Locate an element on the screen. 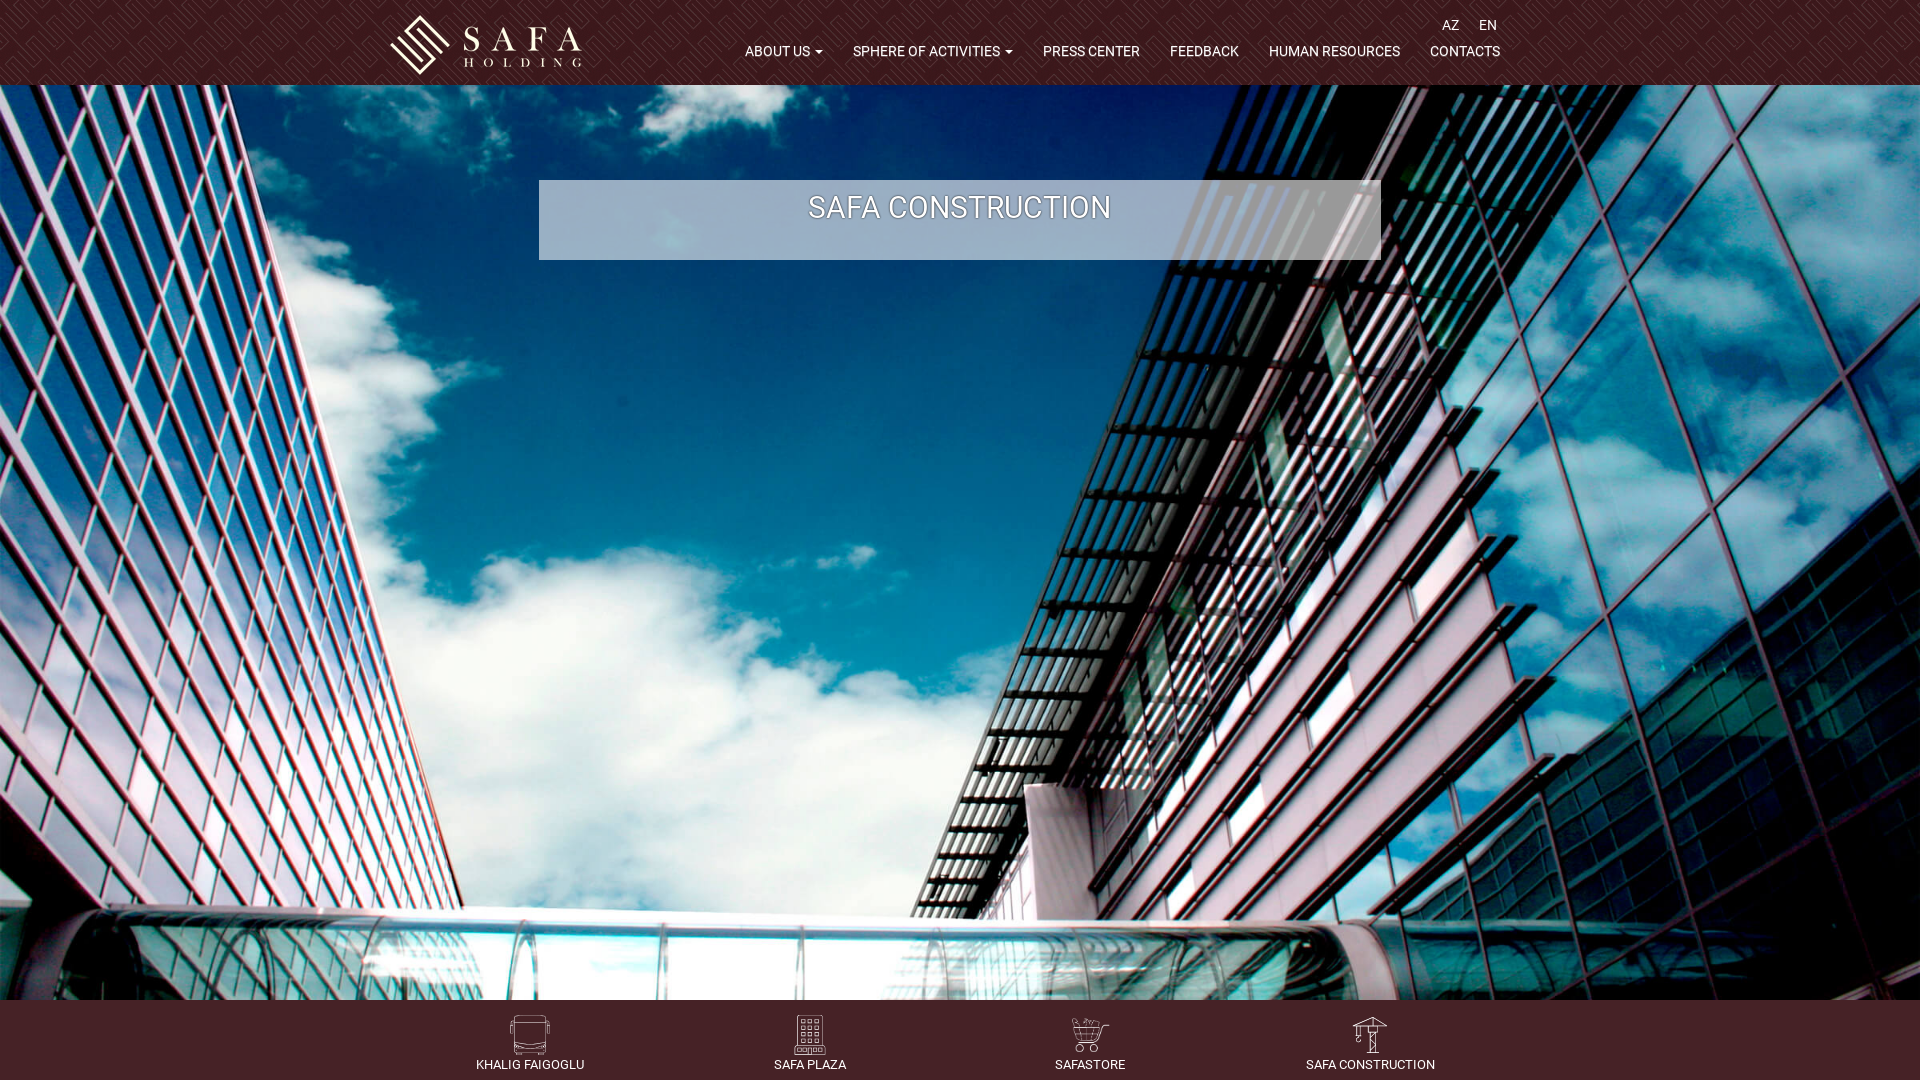 The width and height of the screenshot is (1920, 1080). SAFASTORE is located at coordinates (1090, 1045).